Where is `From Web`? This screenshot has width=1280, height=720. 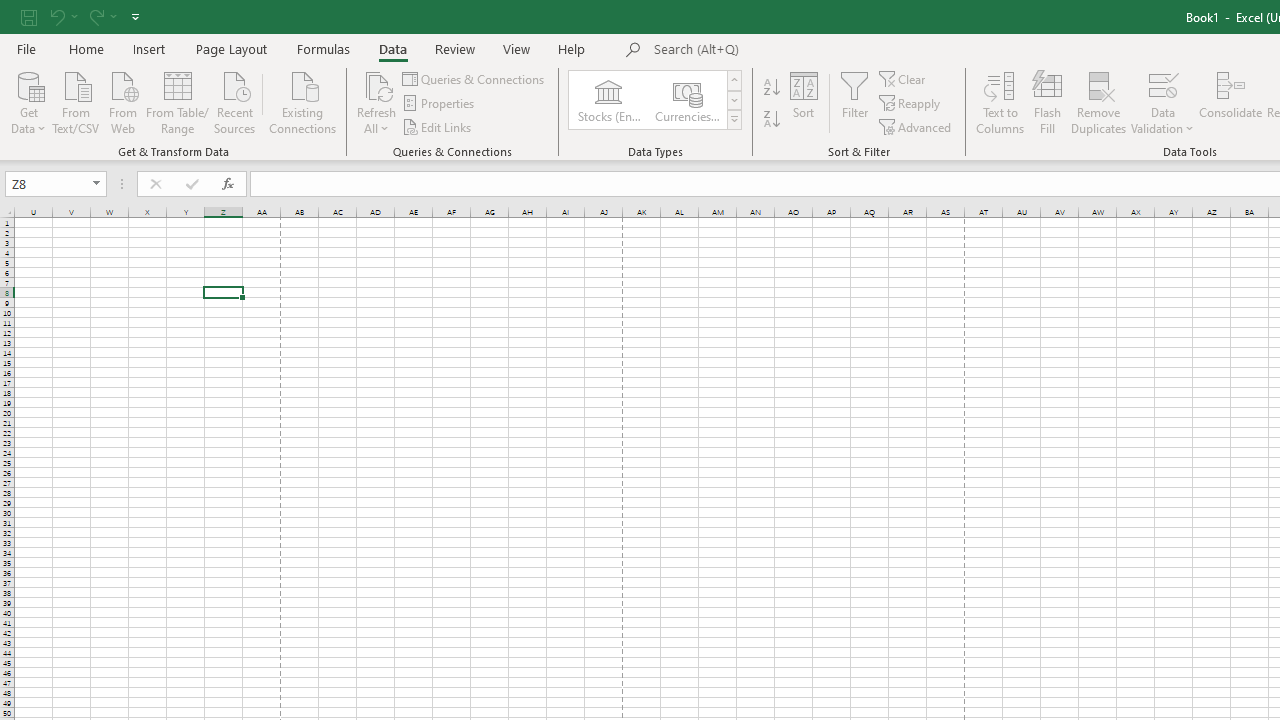 From Web is located at coordinates (122, 101).